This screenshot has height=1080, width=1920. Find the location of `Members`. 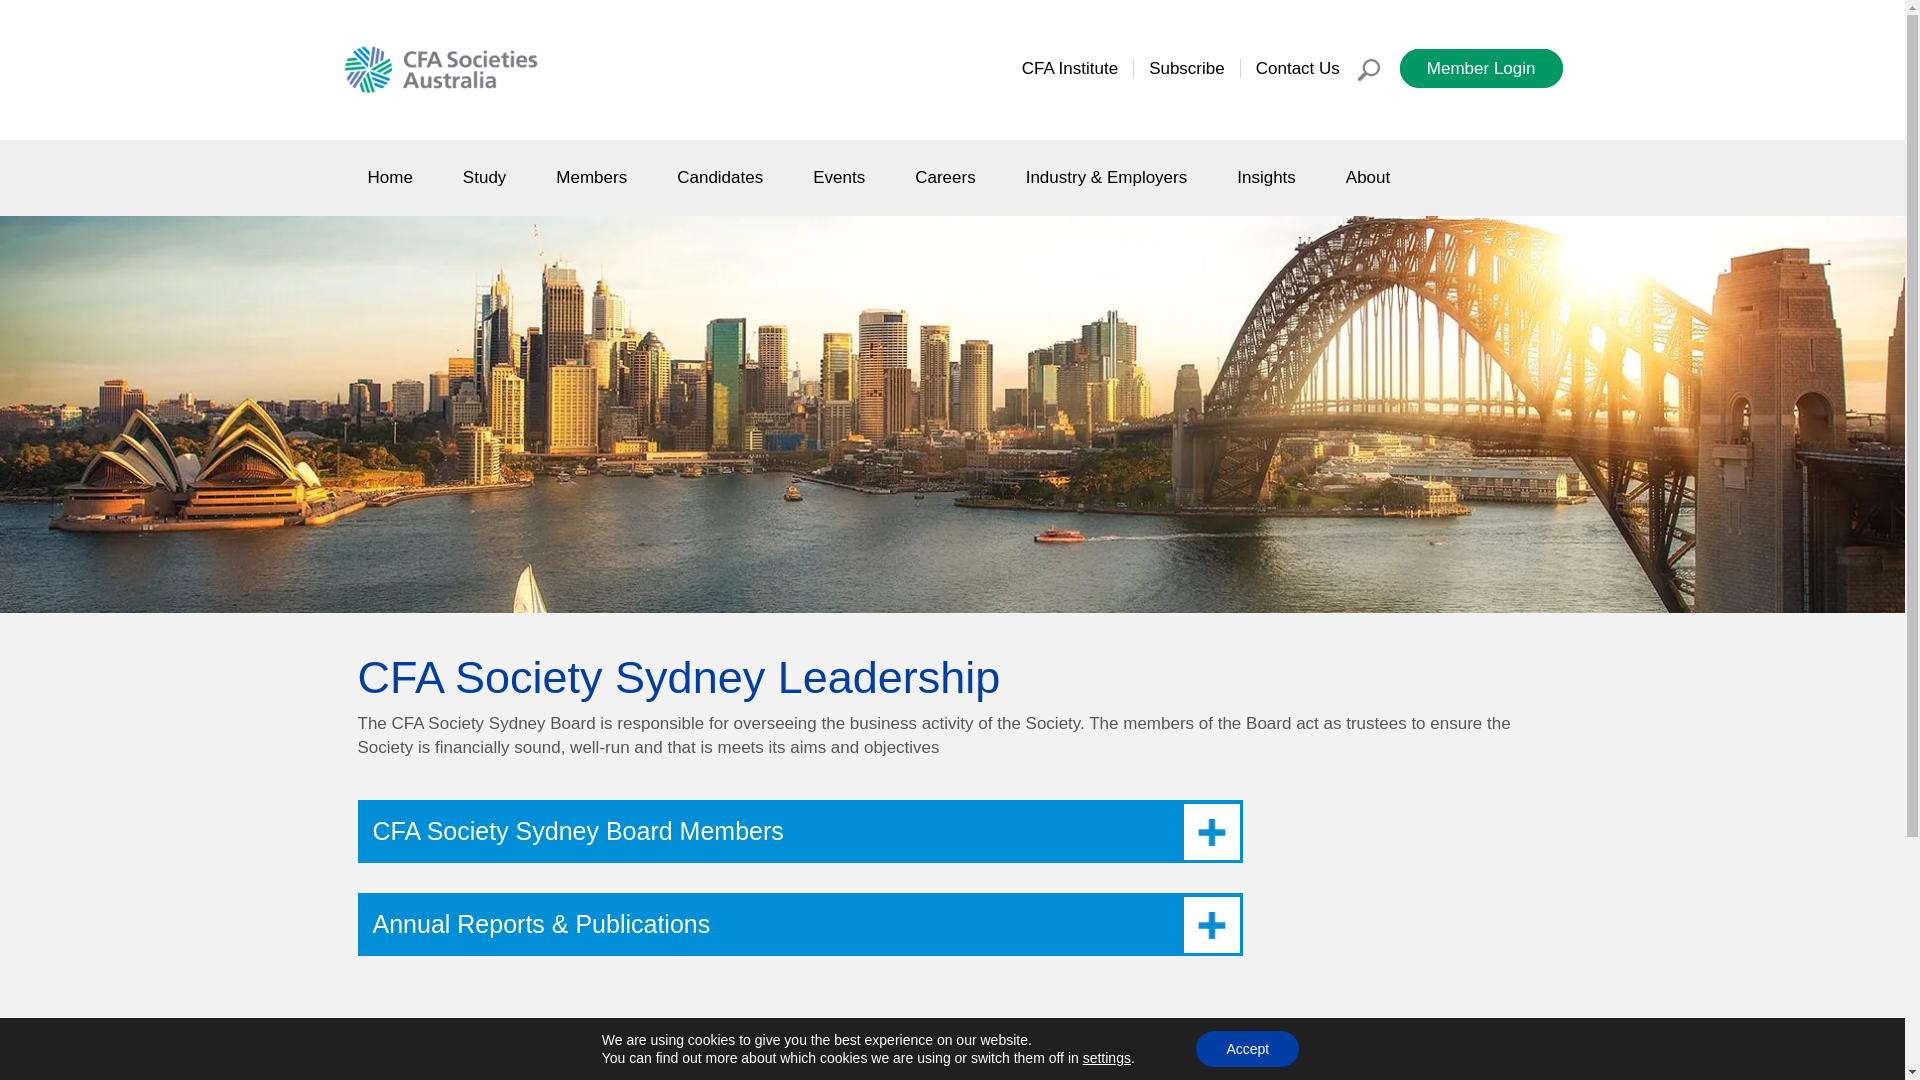

Members is located at coordinates (592, 178).